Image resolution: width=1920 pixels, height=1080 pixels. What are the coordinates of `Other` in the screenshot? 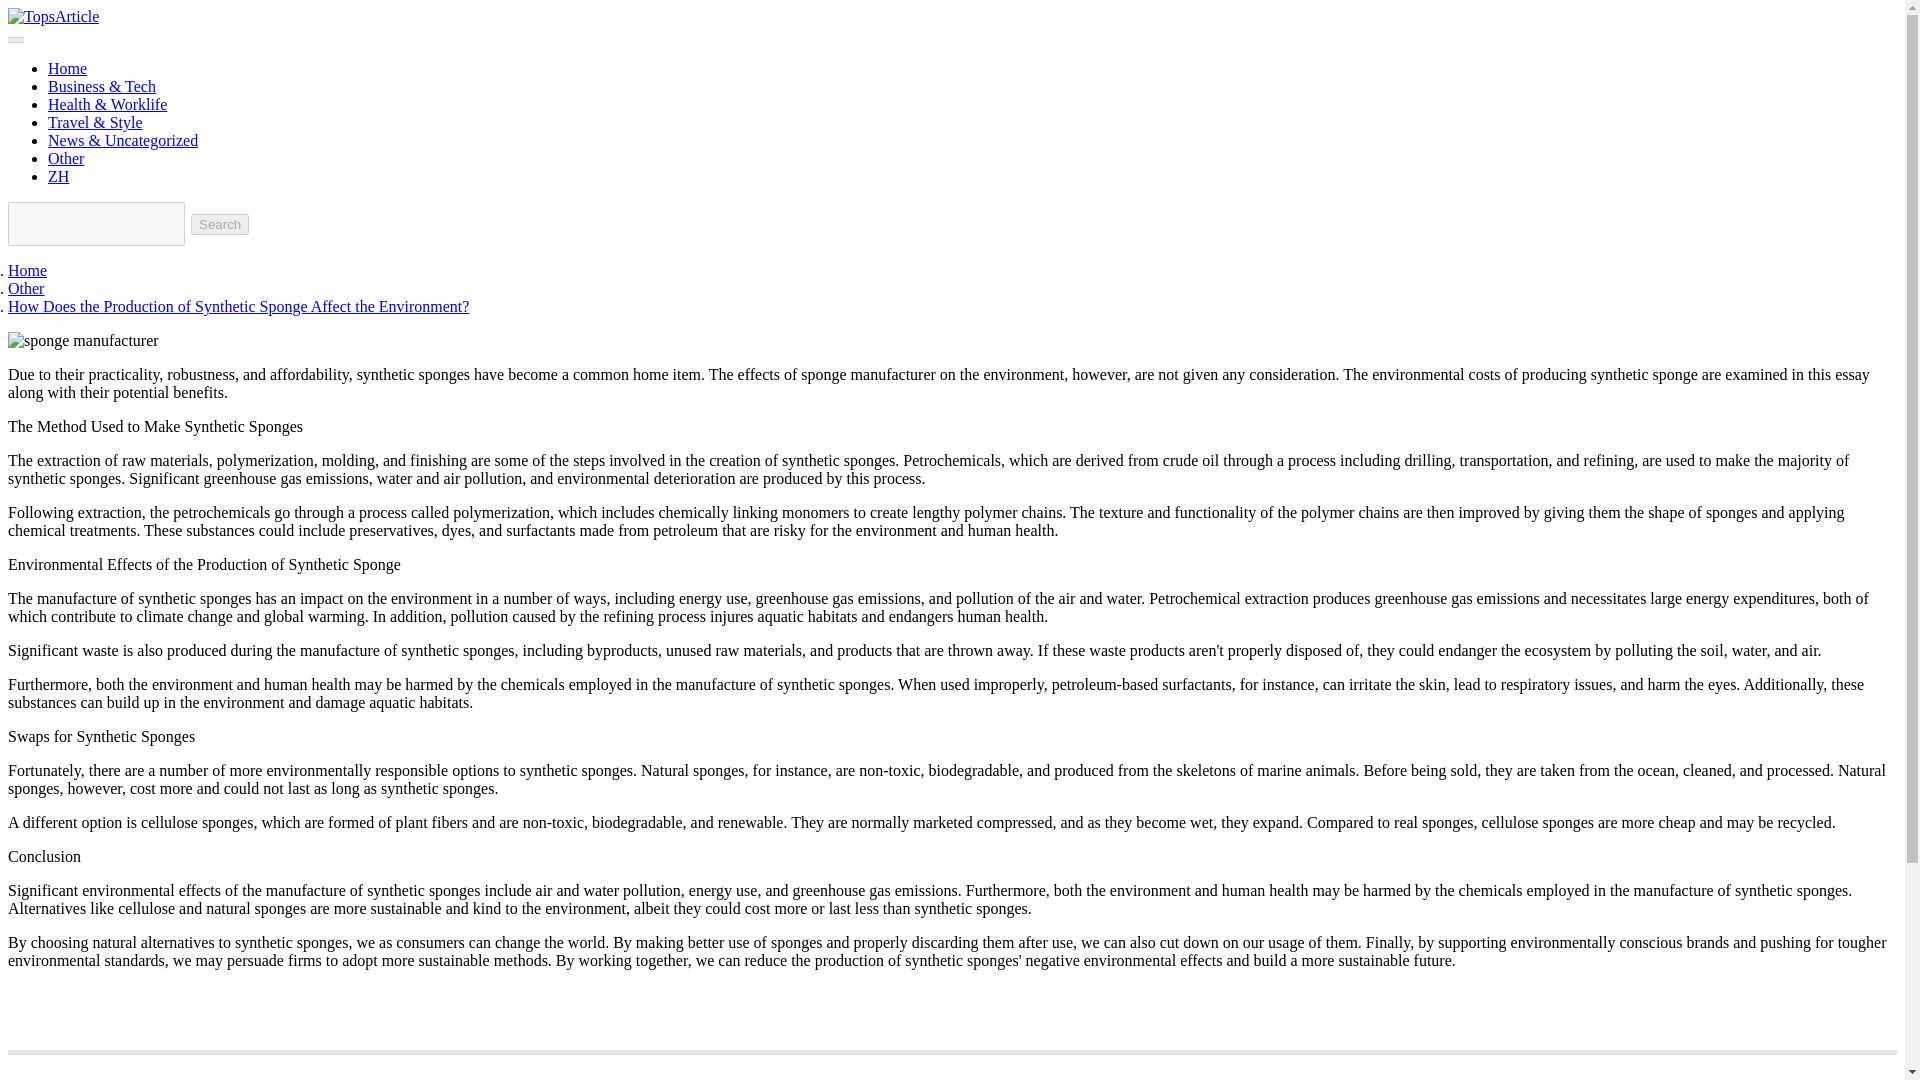 It's located at (26, 288).